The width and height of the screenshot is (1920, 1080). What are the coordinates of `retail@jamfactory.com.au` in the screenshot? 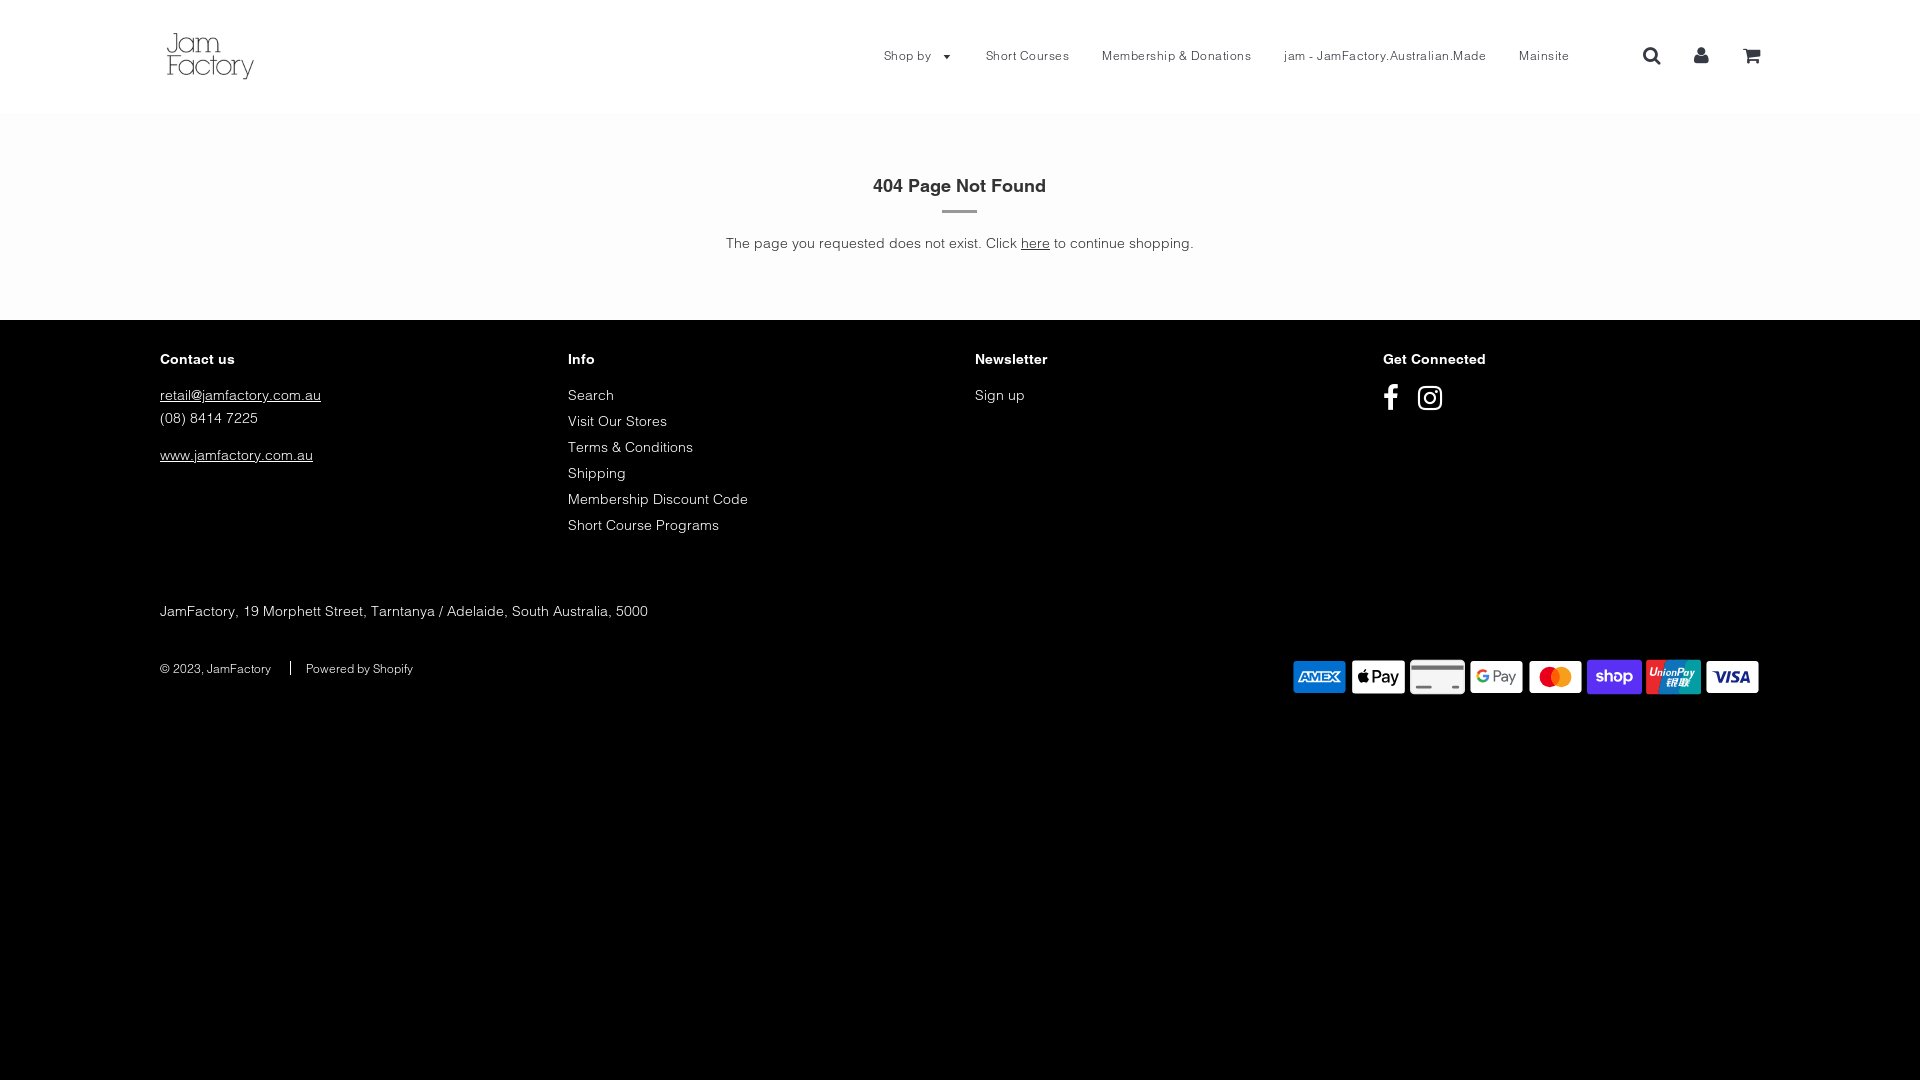 It's located at (240, 395).